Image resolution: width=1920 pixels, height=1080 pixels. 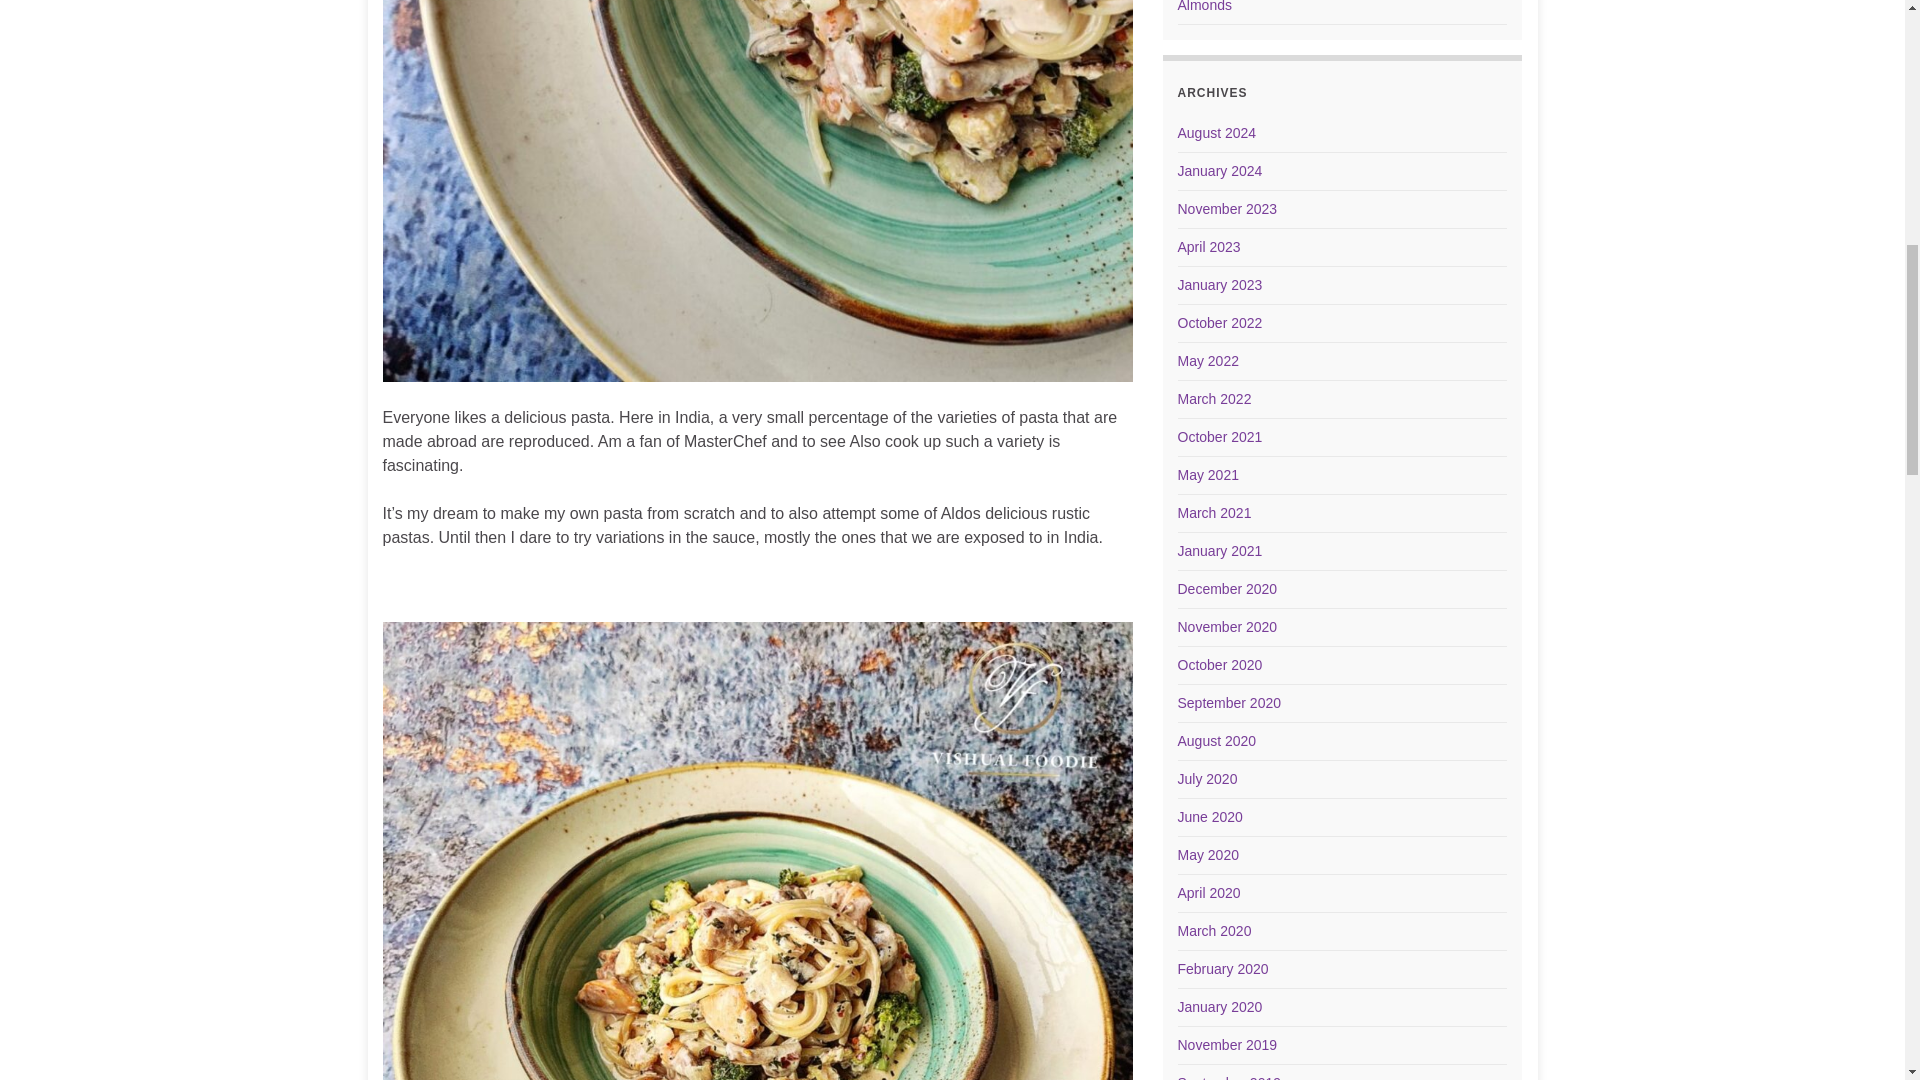 What do you see at coordinates (1220, 436) in the screenshot?
I see `October 2021` at bounding box center [1220, 436].